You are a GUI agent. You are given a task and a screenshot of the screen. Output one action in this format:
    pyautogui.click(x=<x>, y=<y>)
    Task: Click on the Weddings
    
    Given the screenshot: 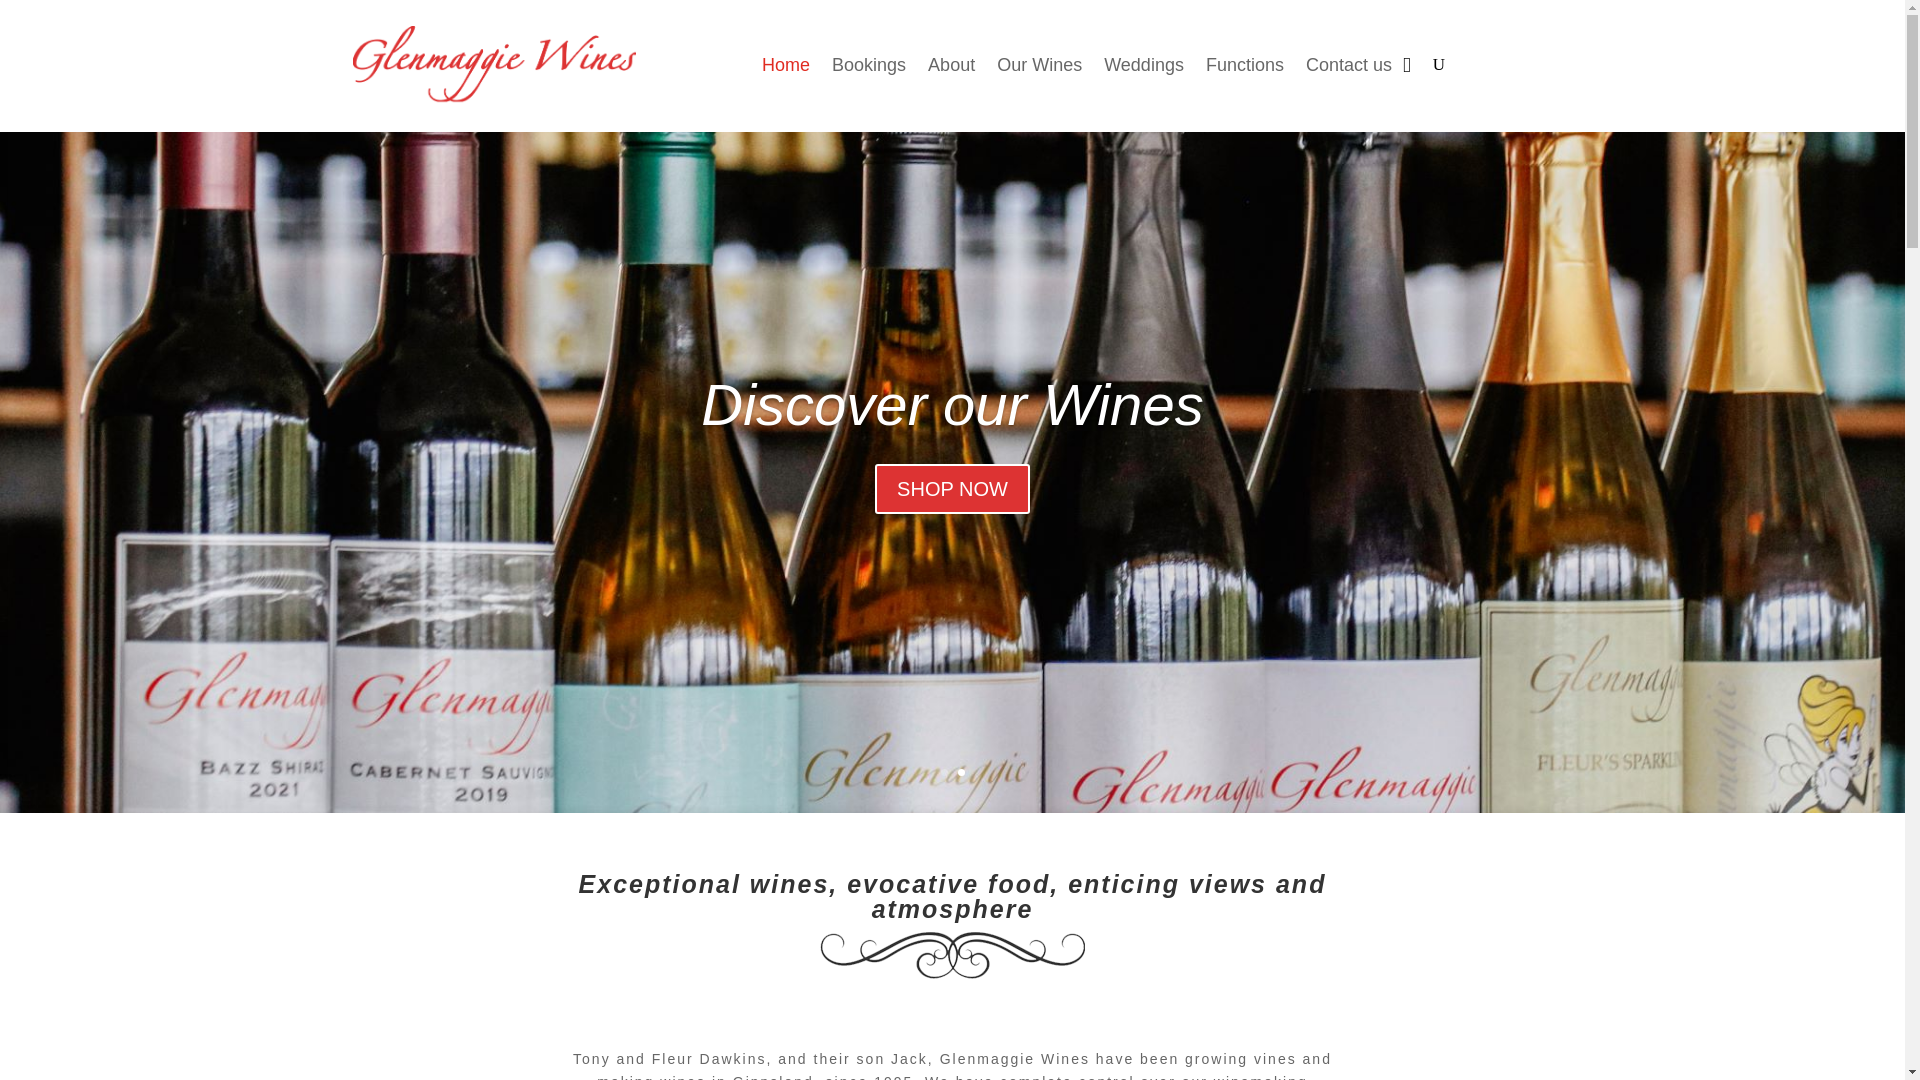 What is the action you would take?
    pyautogui.click(x=1144, y=64)
    